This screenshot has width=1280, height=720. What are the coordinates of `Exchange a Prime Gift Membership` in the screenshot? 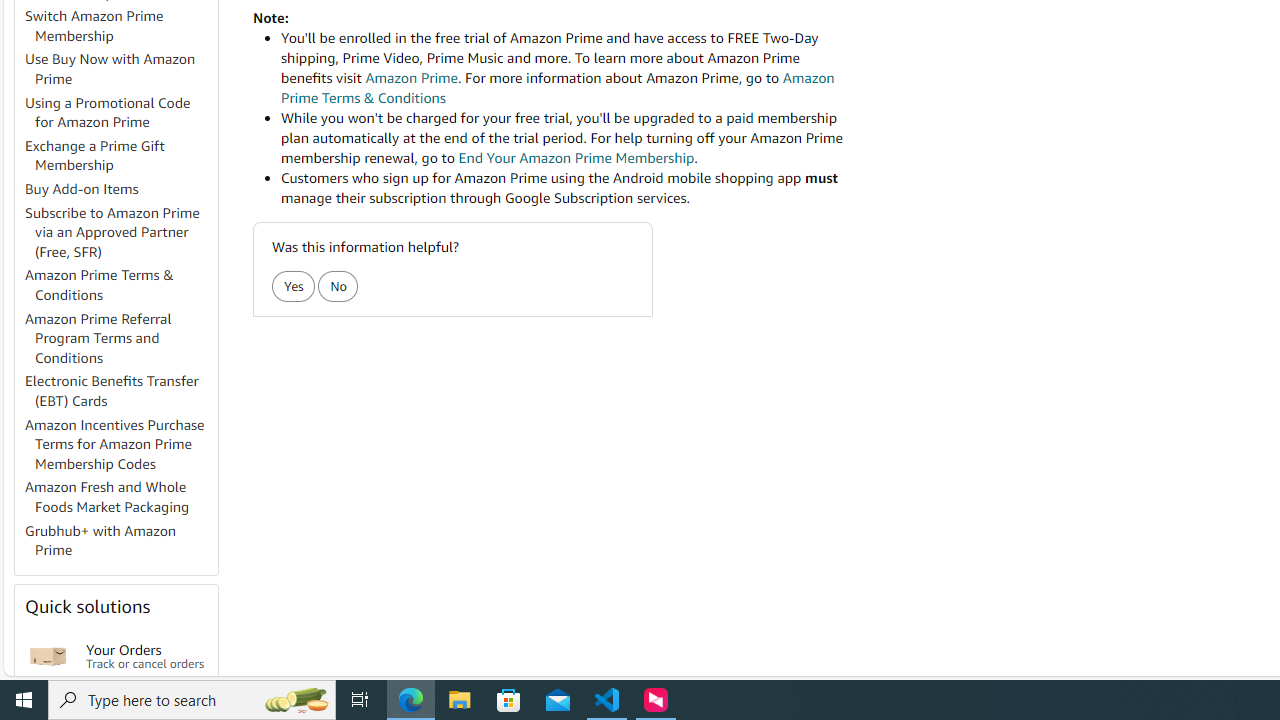 It's located at (120, 156).